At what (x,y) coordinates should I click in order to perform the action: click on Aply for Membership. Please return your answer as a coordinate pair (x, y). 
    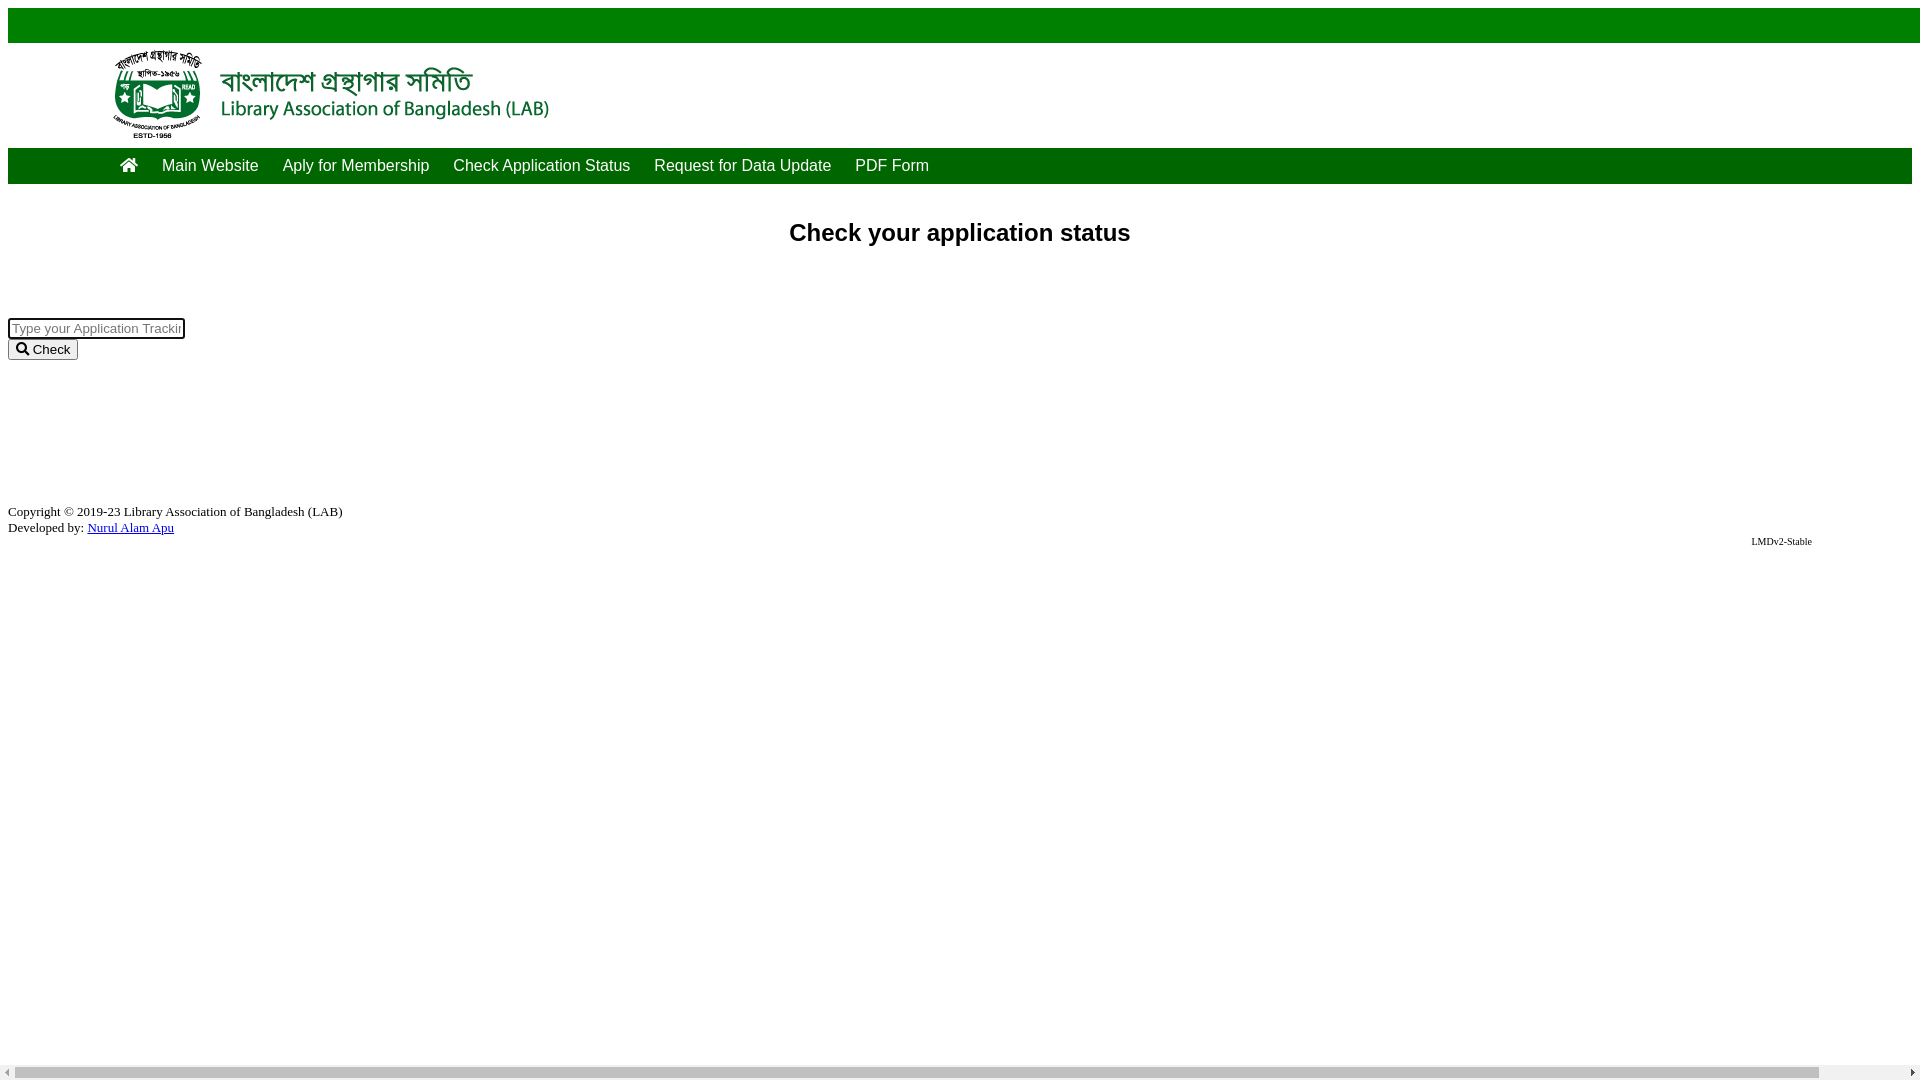
    Looking at the image, I should click on (356, 166).